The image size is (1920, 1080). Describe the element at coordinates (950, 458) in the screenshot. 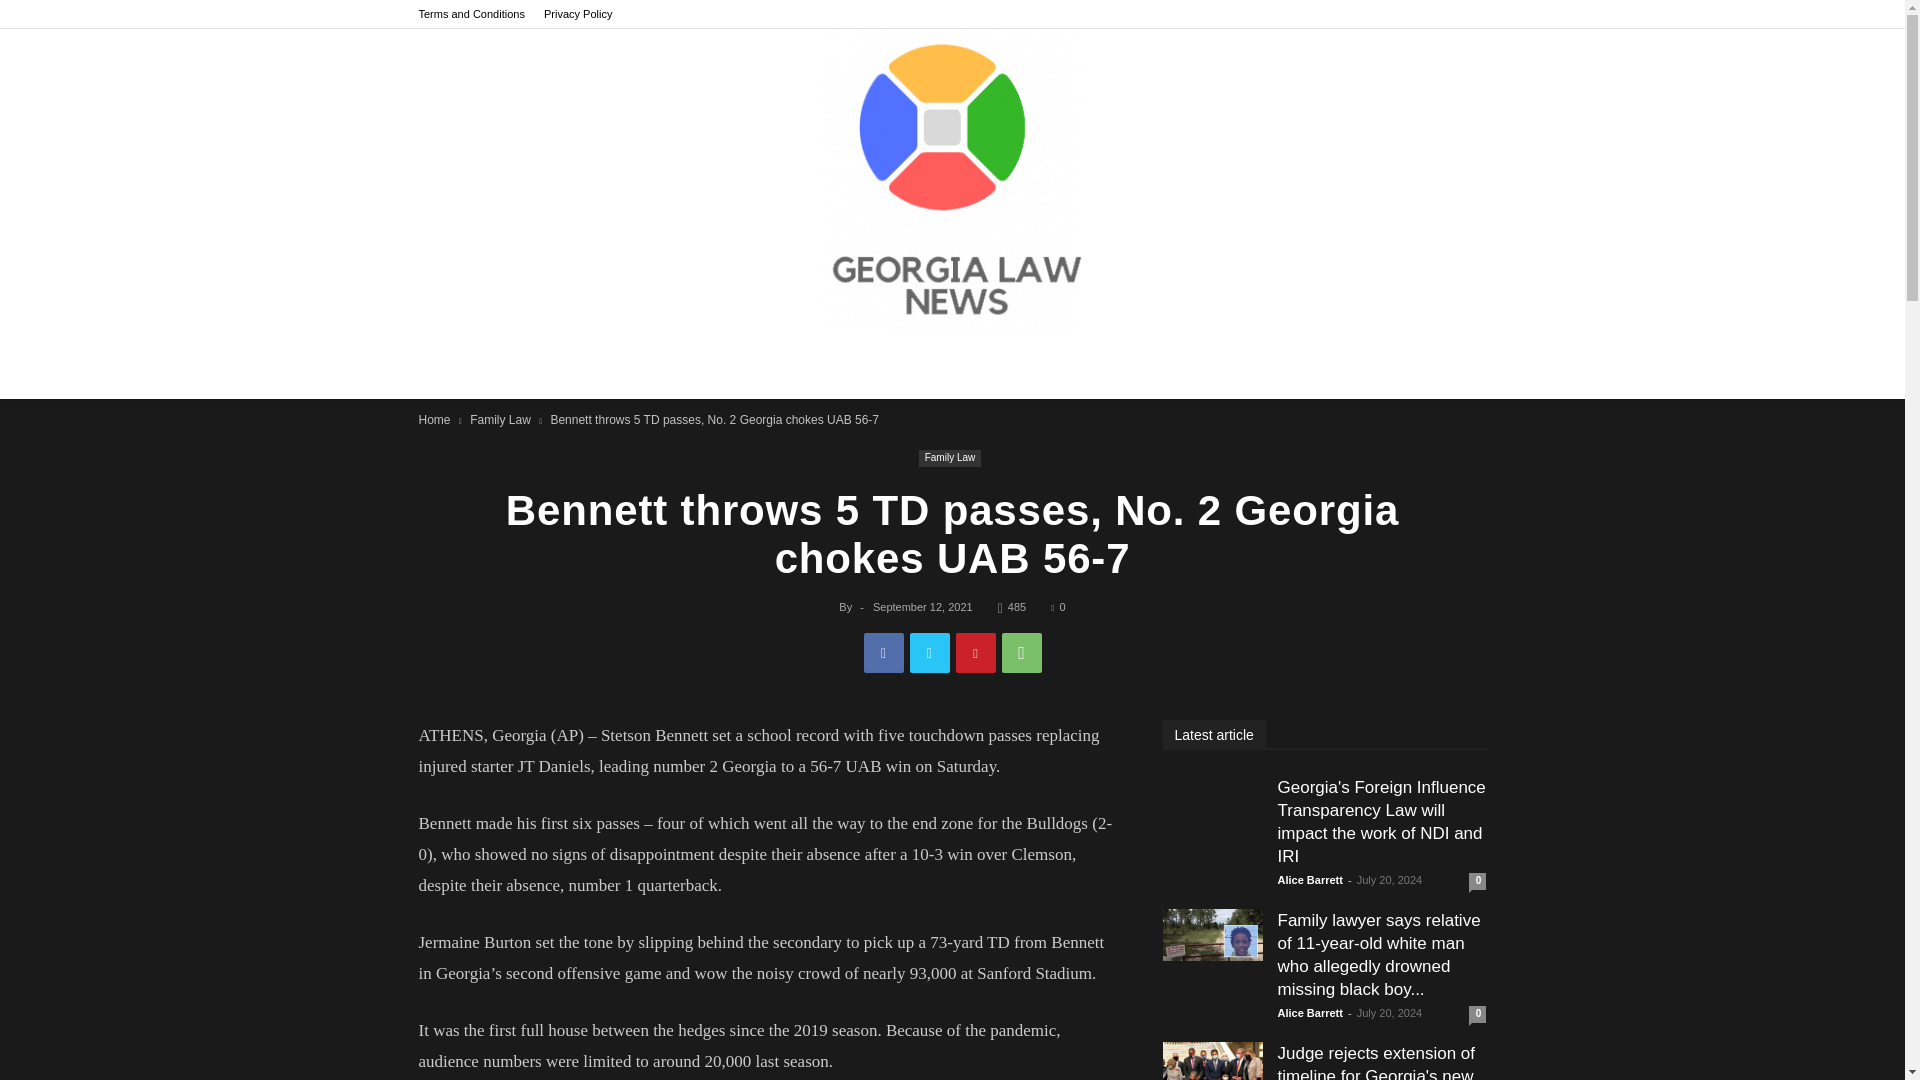

I see `Family Law` at that location.